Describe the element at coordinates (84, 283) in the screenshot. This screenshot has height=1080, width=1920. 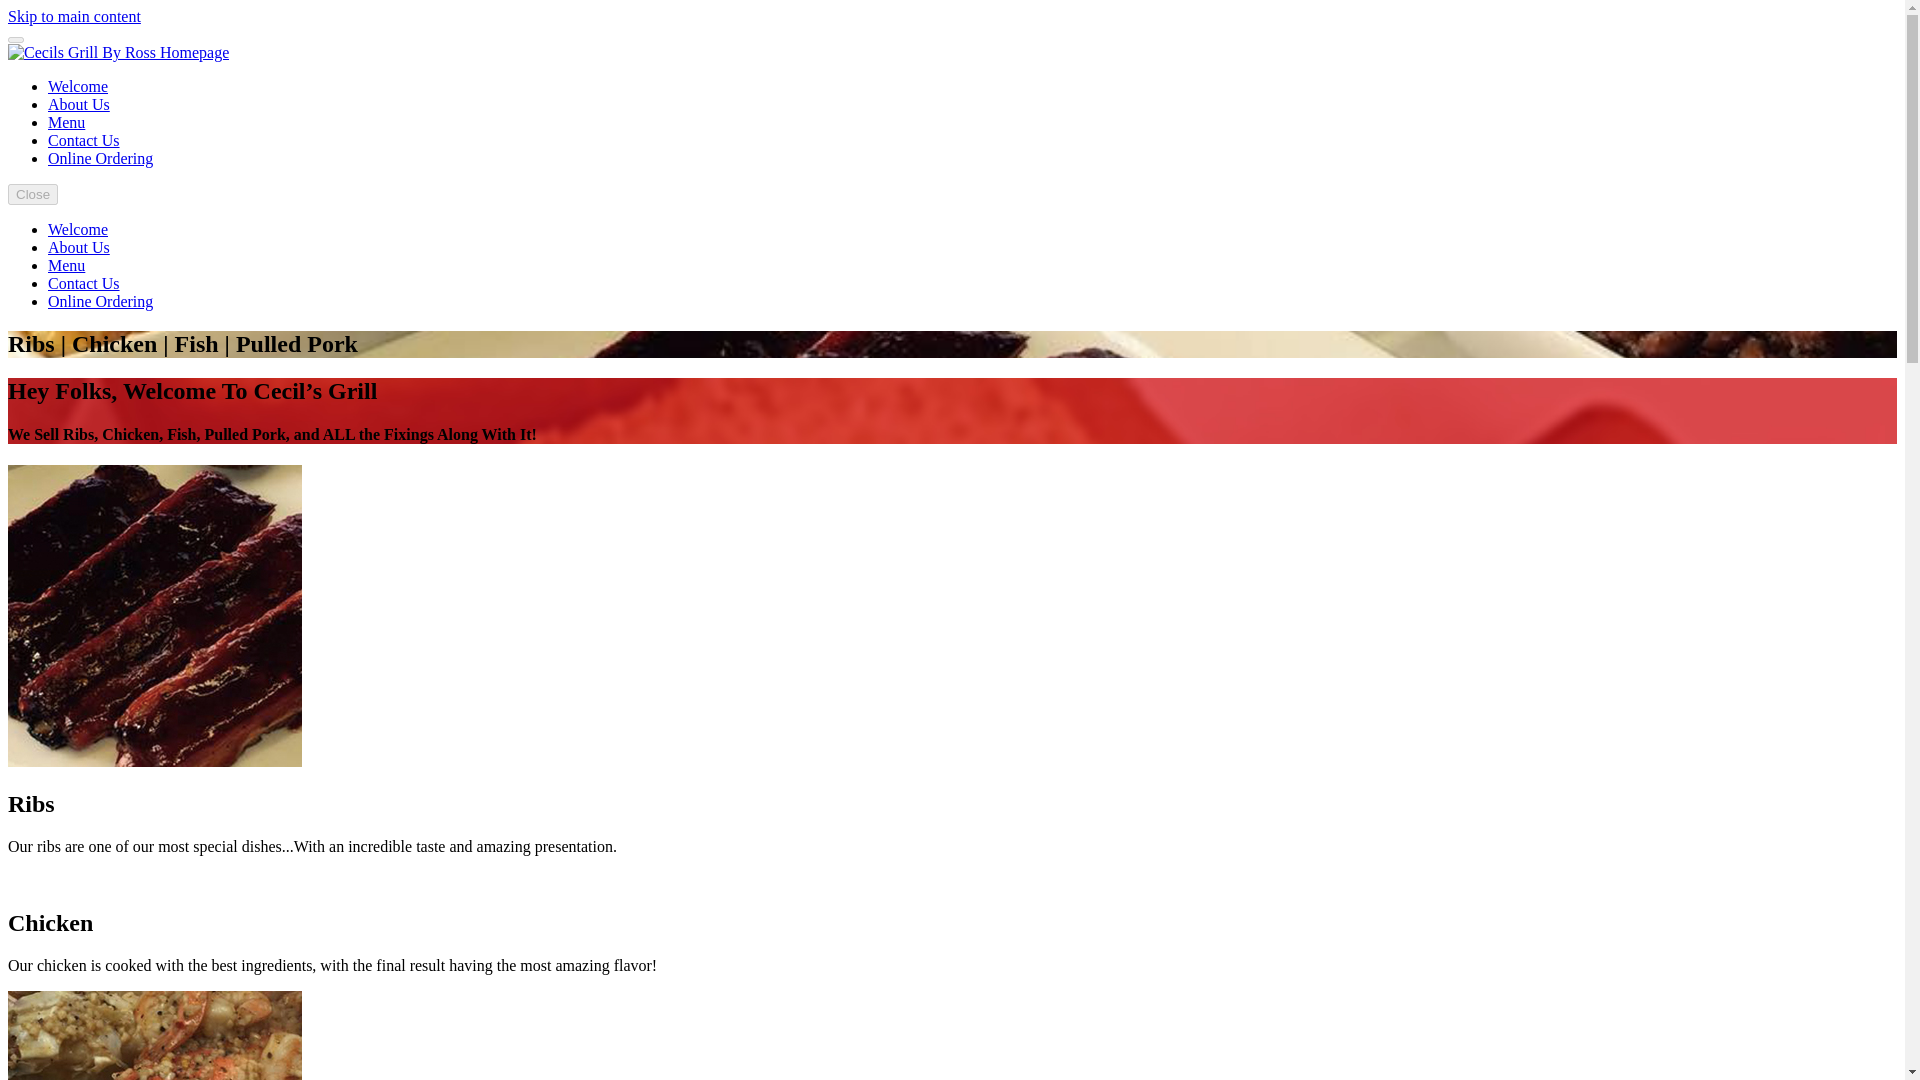
I see `Contact Us` at that location.